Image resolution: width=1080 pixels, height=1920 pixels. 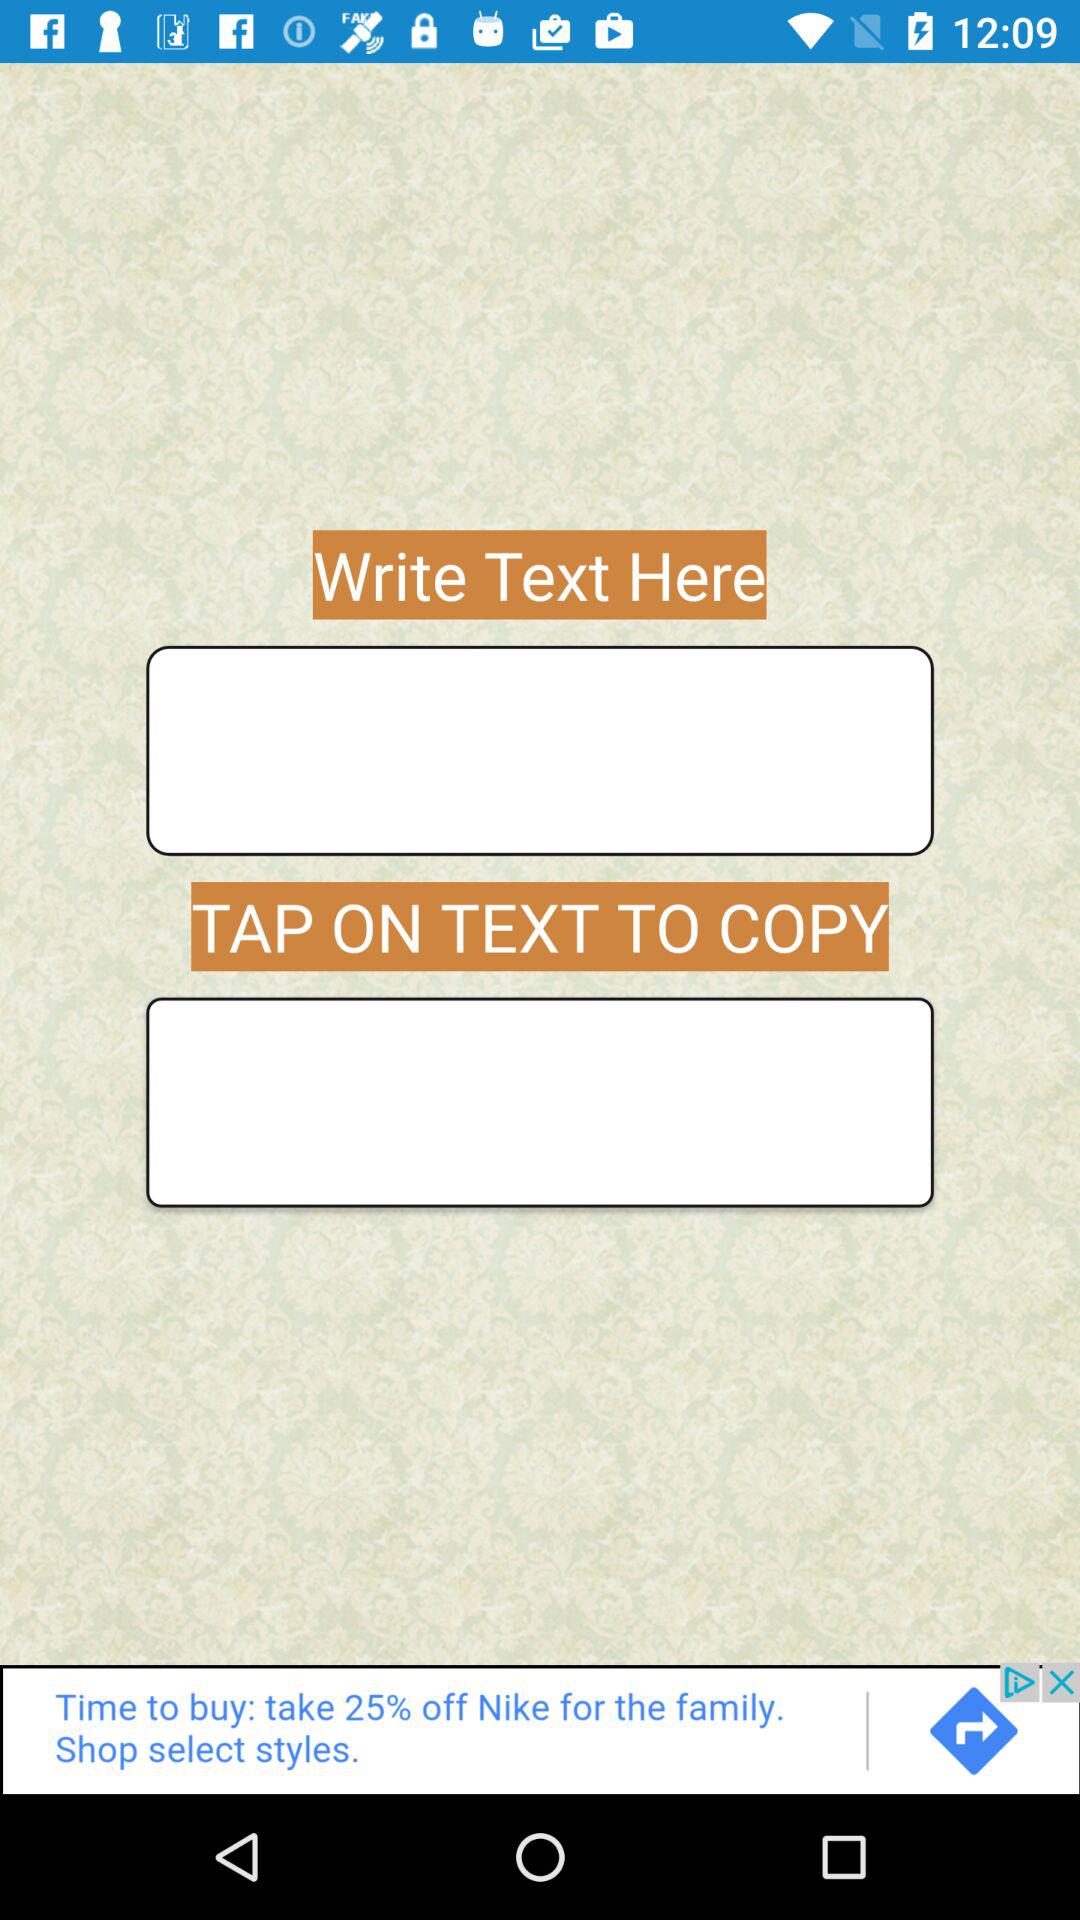 What do you see at coordinates (540, 750) in the screenshot?
I see `write your text here` at bounding box center [540, 750].